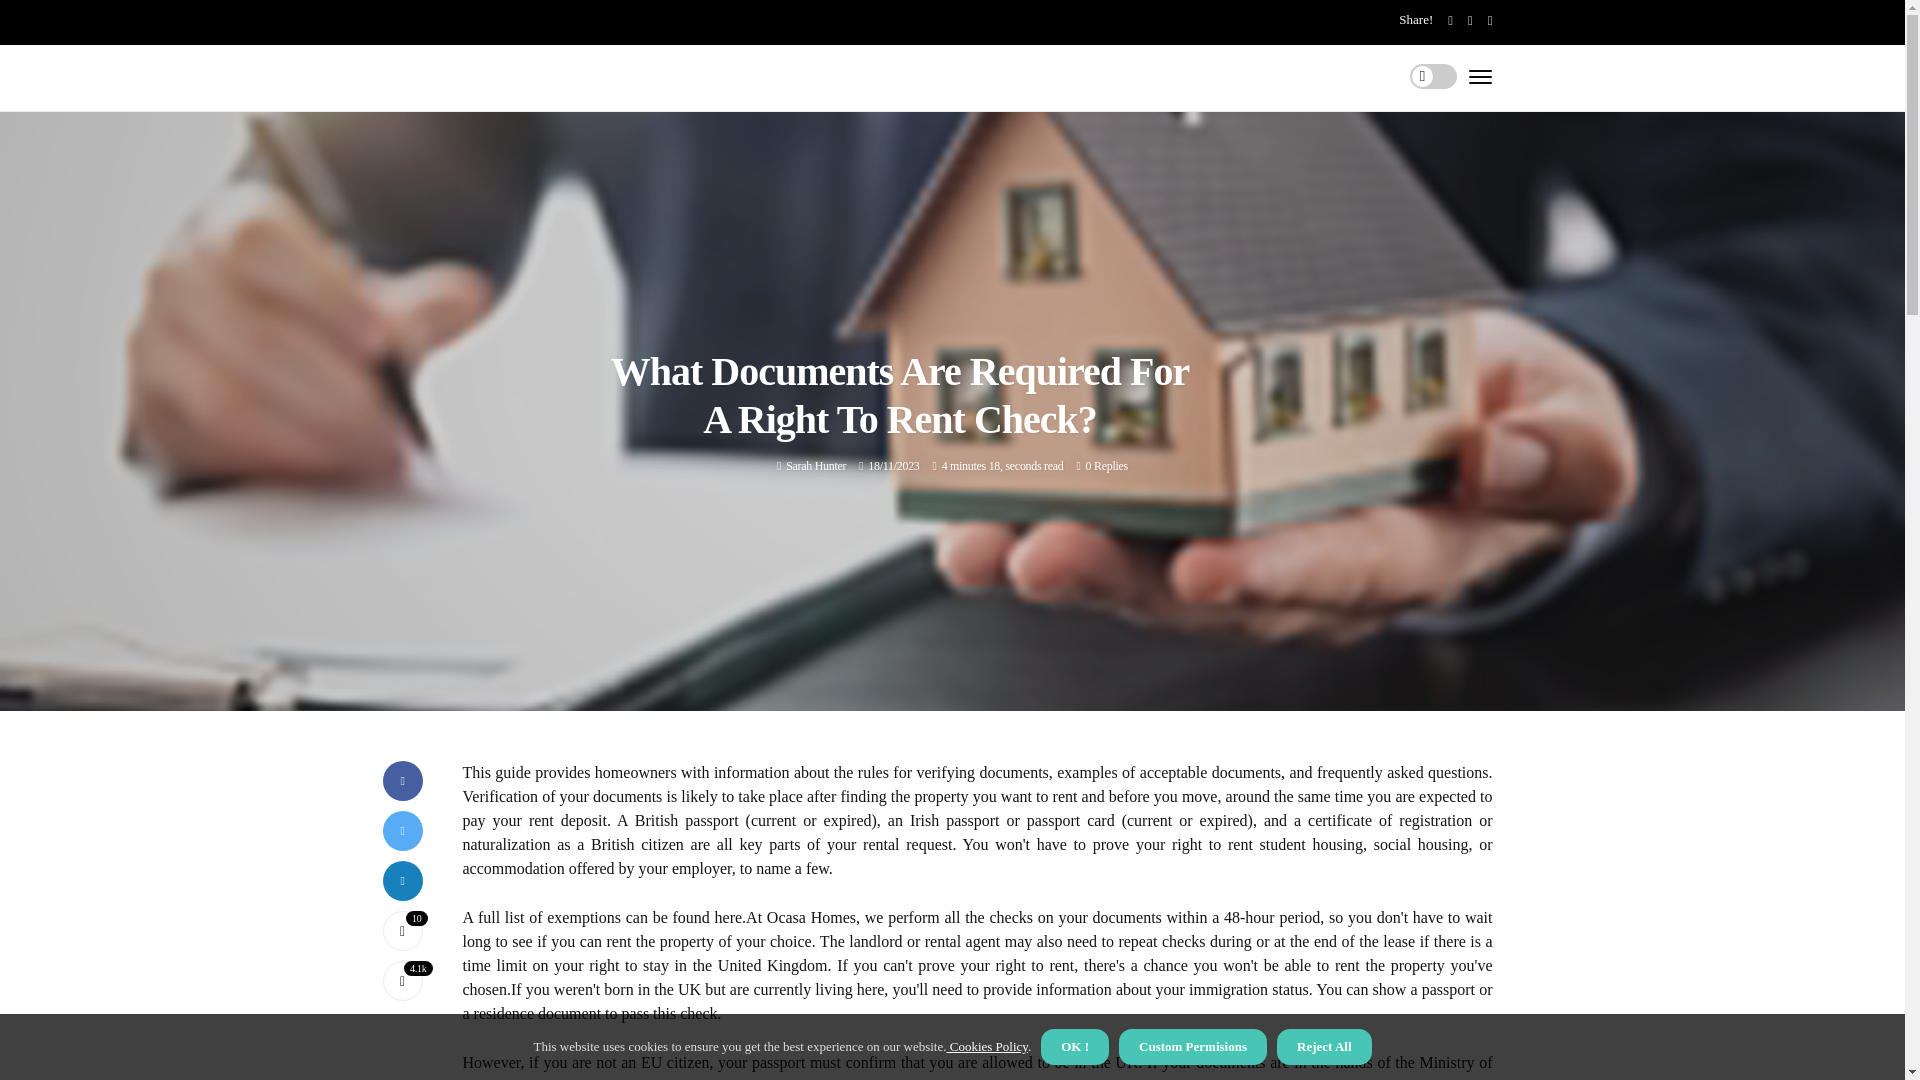  What do you see at coordinates (402, 931) in the screenshot?
I see `Like` at bounding box center [402, 931].